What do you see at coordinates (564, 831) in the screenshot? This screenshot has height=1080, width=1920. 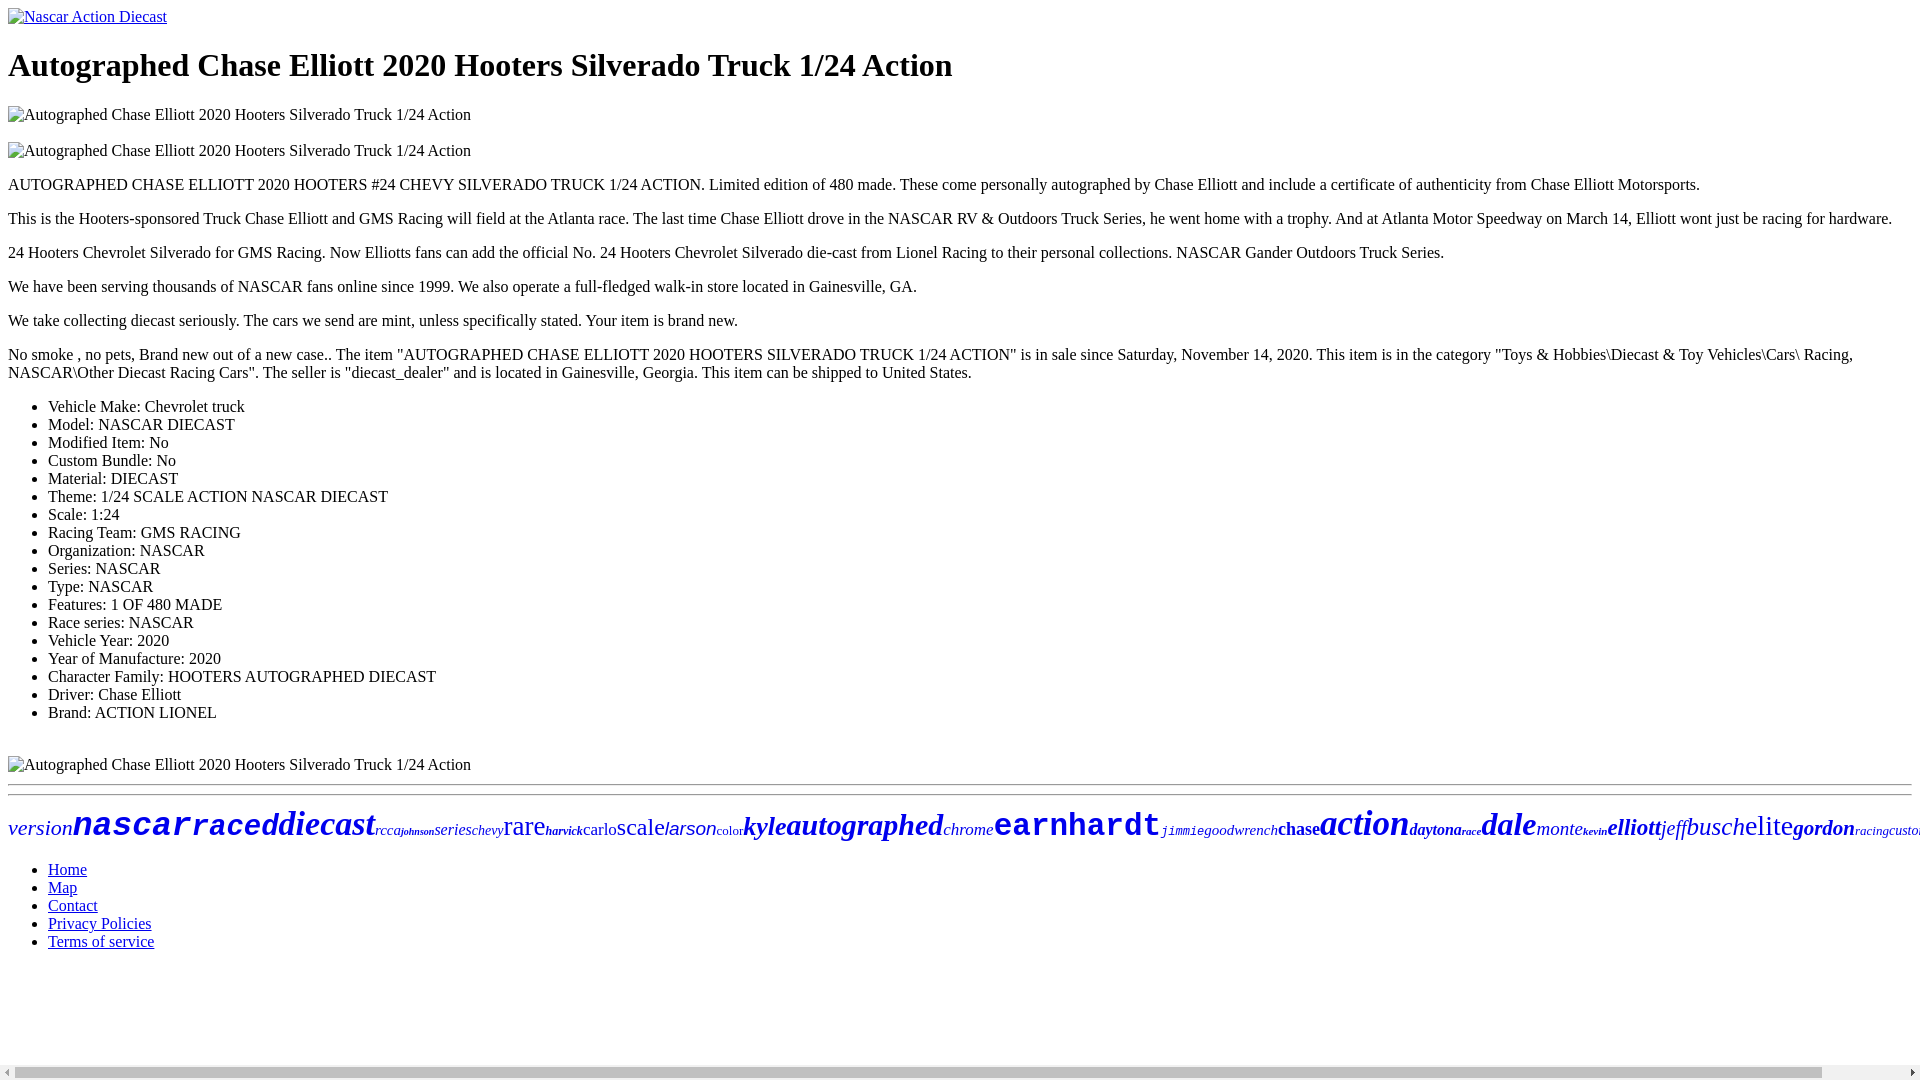 I see `harvick` at bounding box center [564, 831].